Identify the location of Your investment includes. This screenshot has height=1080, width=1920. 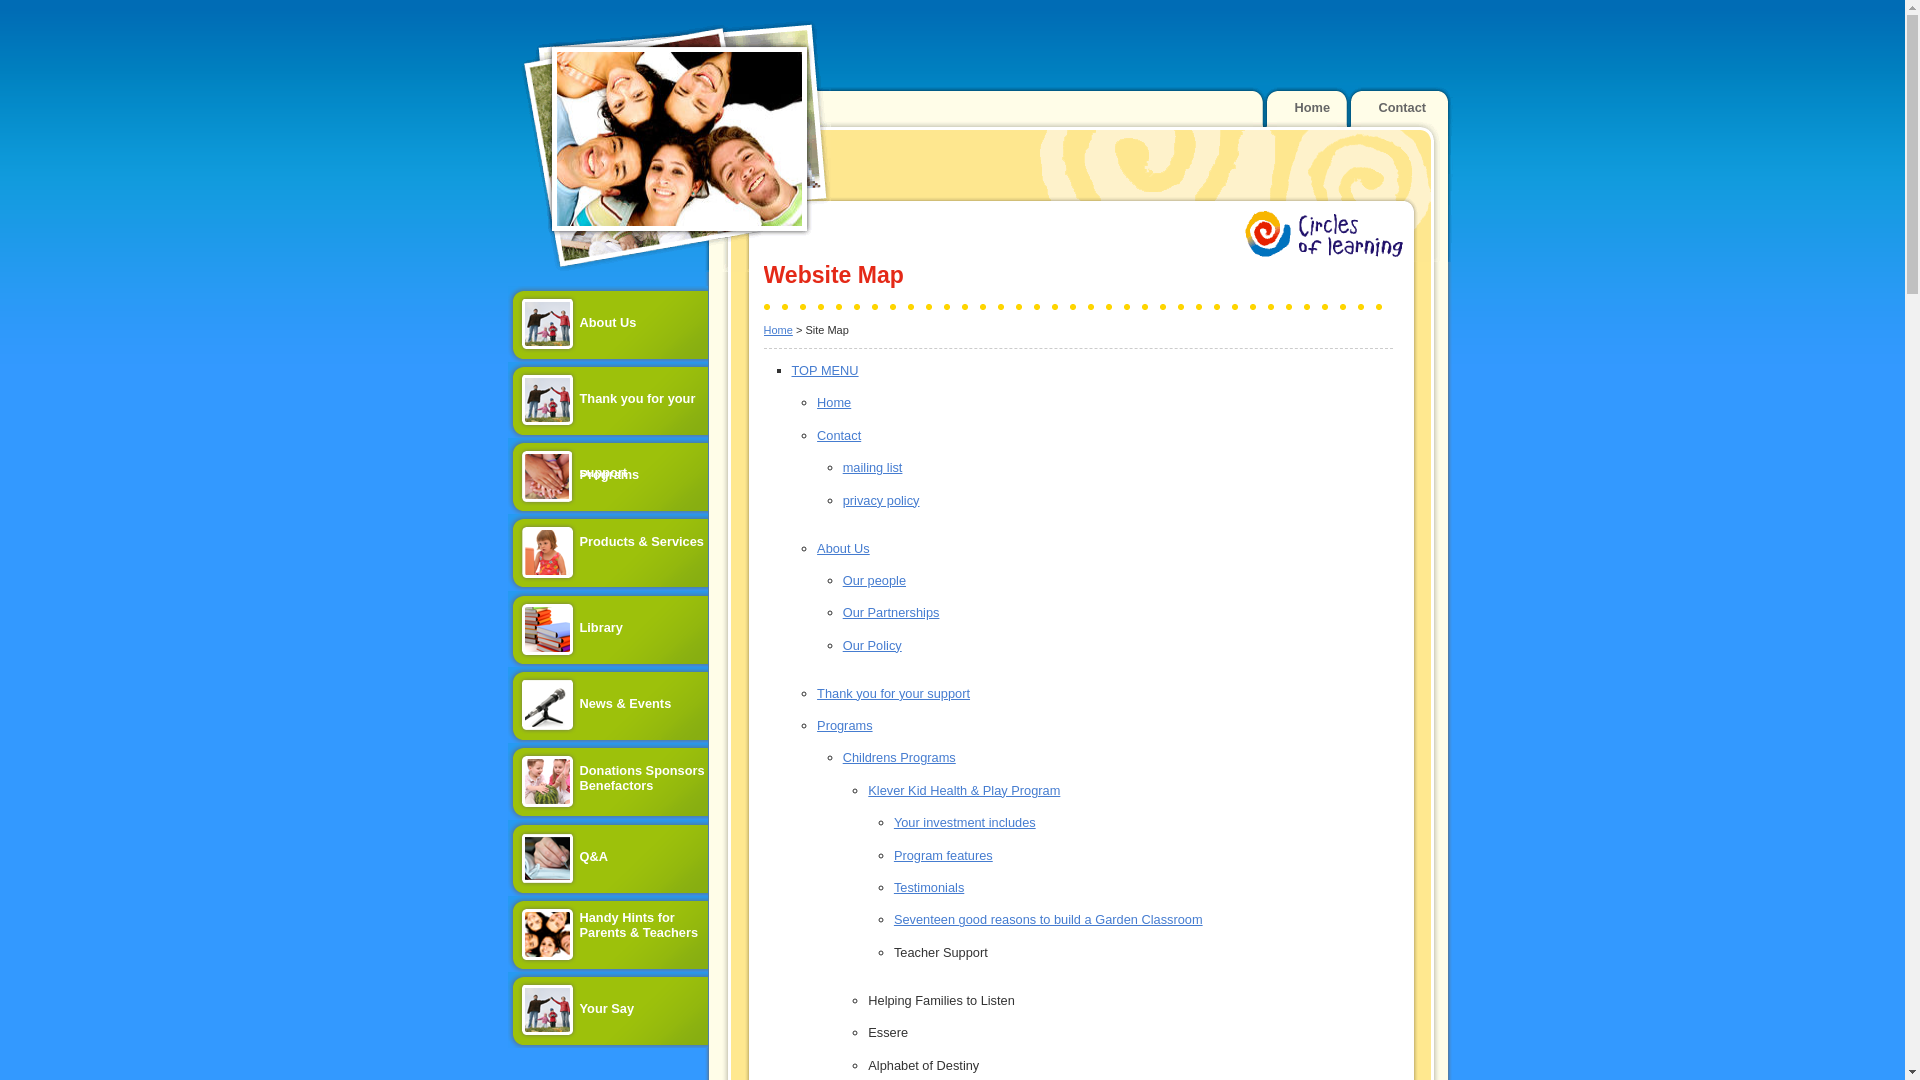
(965, 822).